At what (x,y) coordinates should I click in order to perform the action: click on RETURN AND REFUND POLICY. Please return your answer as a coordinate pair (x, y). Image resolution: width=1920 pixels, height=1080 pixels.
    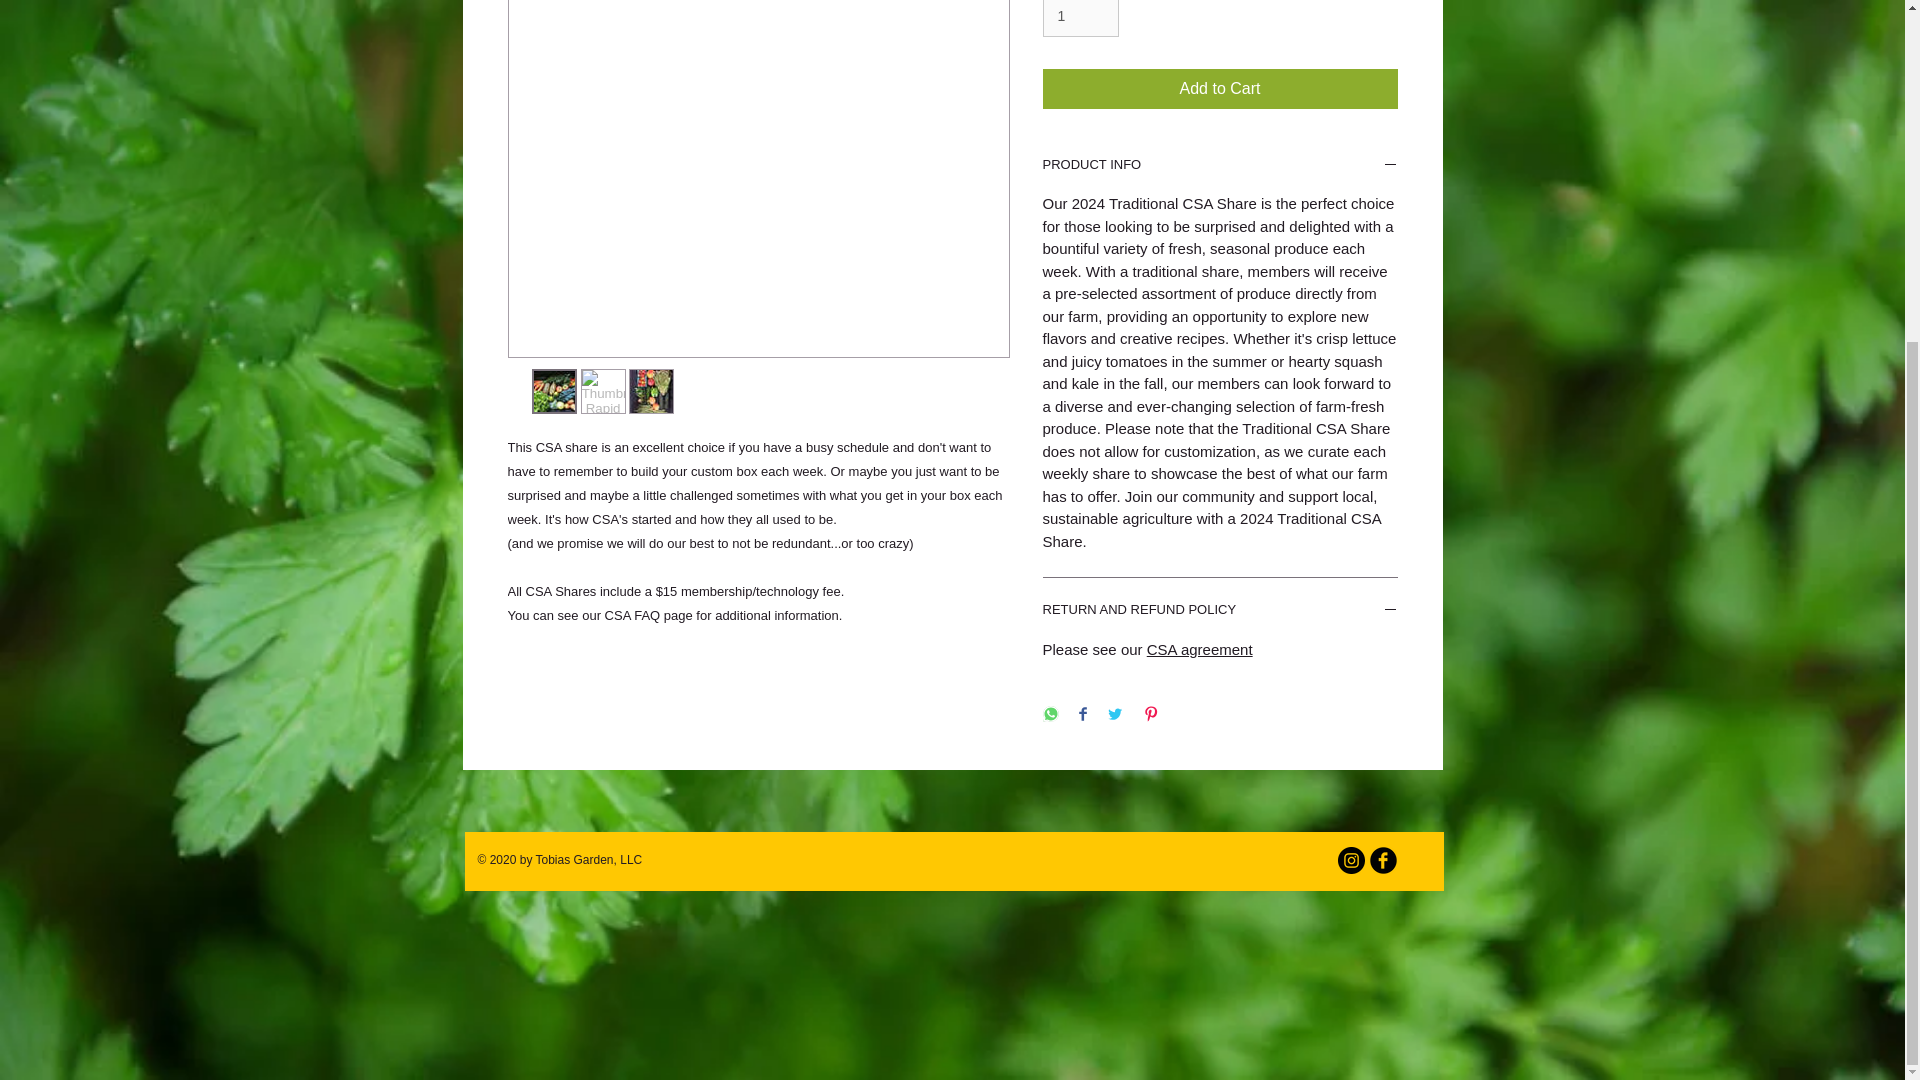
    Looking at the image, I should click on (1220, 612).